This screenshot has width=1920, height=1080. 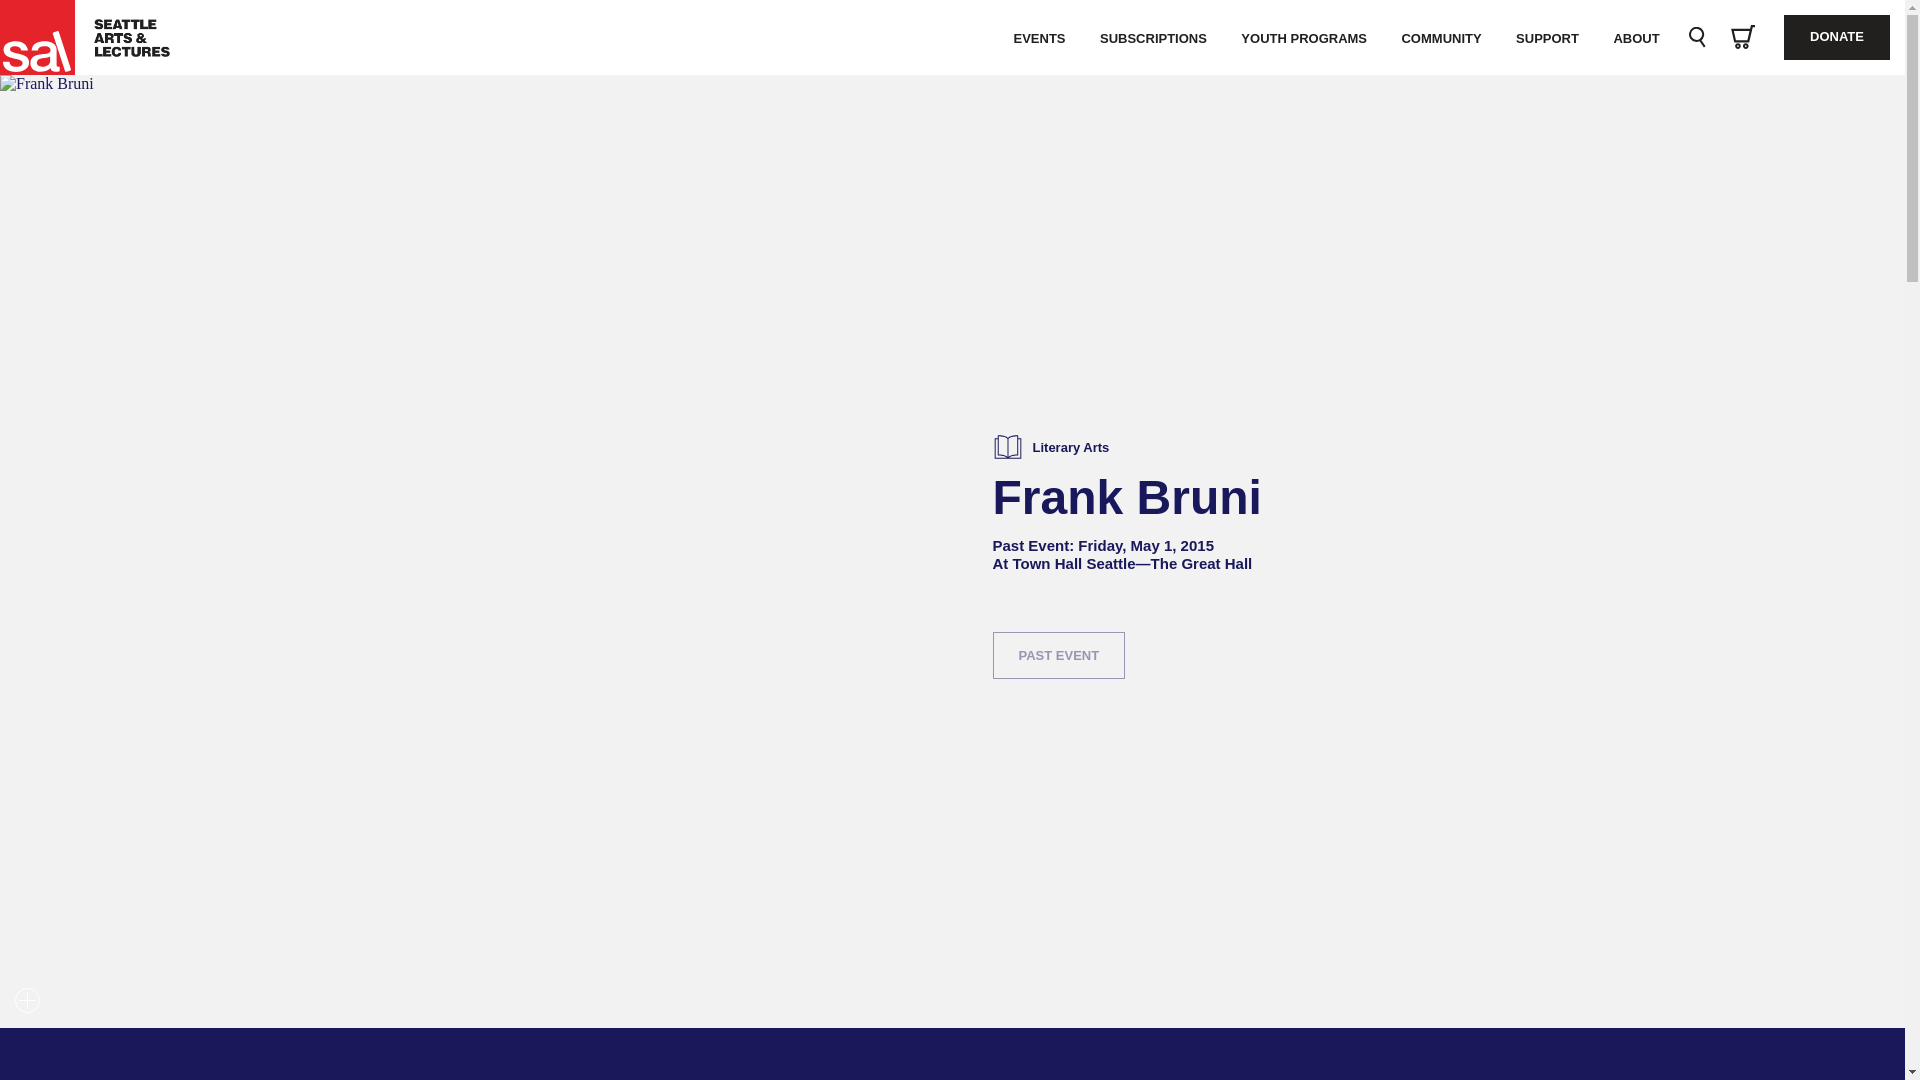 I want to click on YOUTH PROGRAMS, so click(x=1304, y=38).